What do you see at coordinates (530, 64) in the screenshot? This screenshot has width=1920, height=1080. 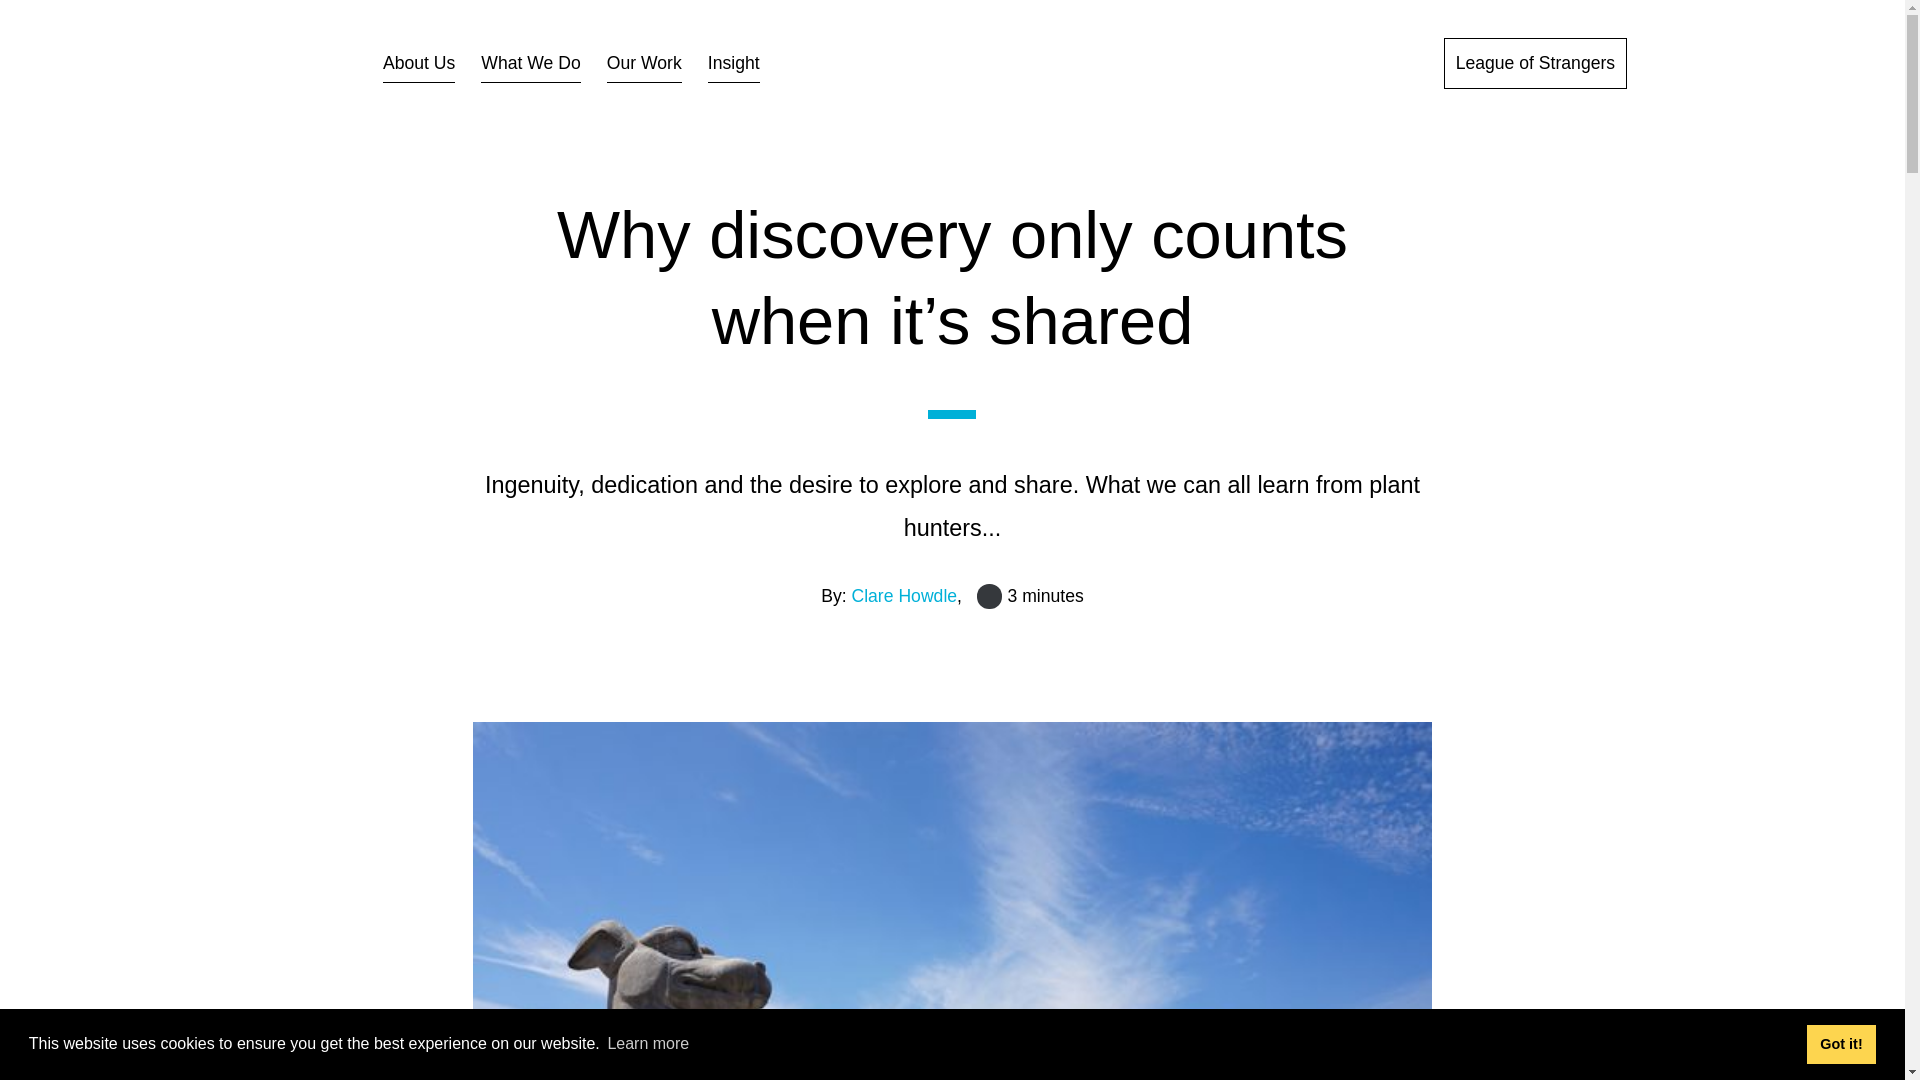 I see `What We Do` at bounding box center [530, 64].